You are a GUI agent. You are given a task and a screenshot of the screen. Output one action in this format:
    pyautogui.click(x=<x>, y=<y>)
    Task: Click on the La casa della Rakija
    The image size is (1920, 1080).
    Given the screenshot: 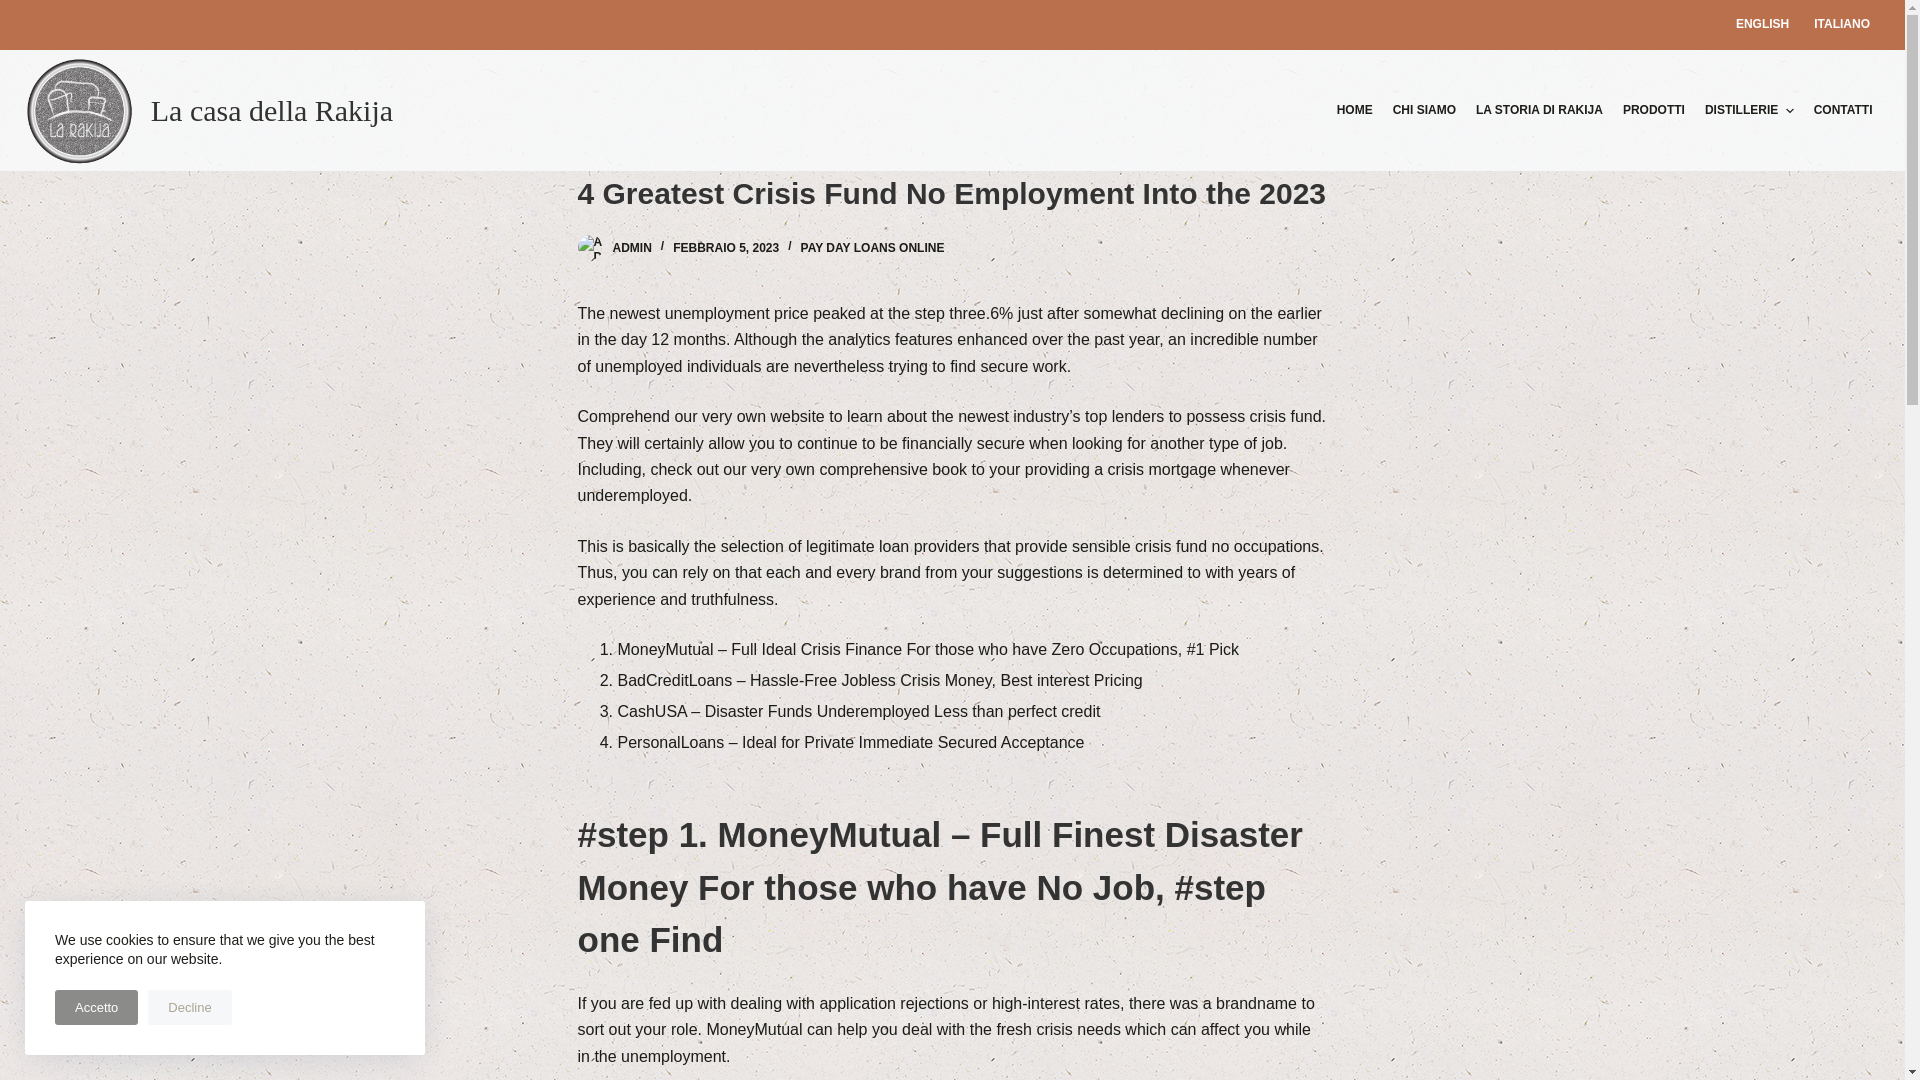 What is the action you would take?
    pyautogui.click(x=272, y=110)
    